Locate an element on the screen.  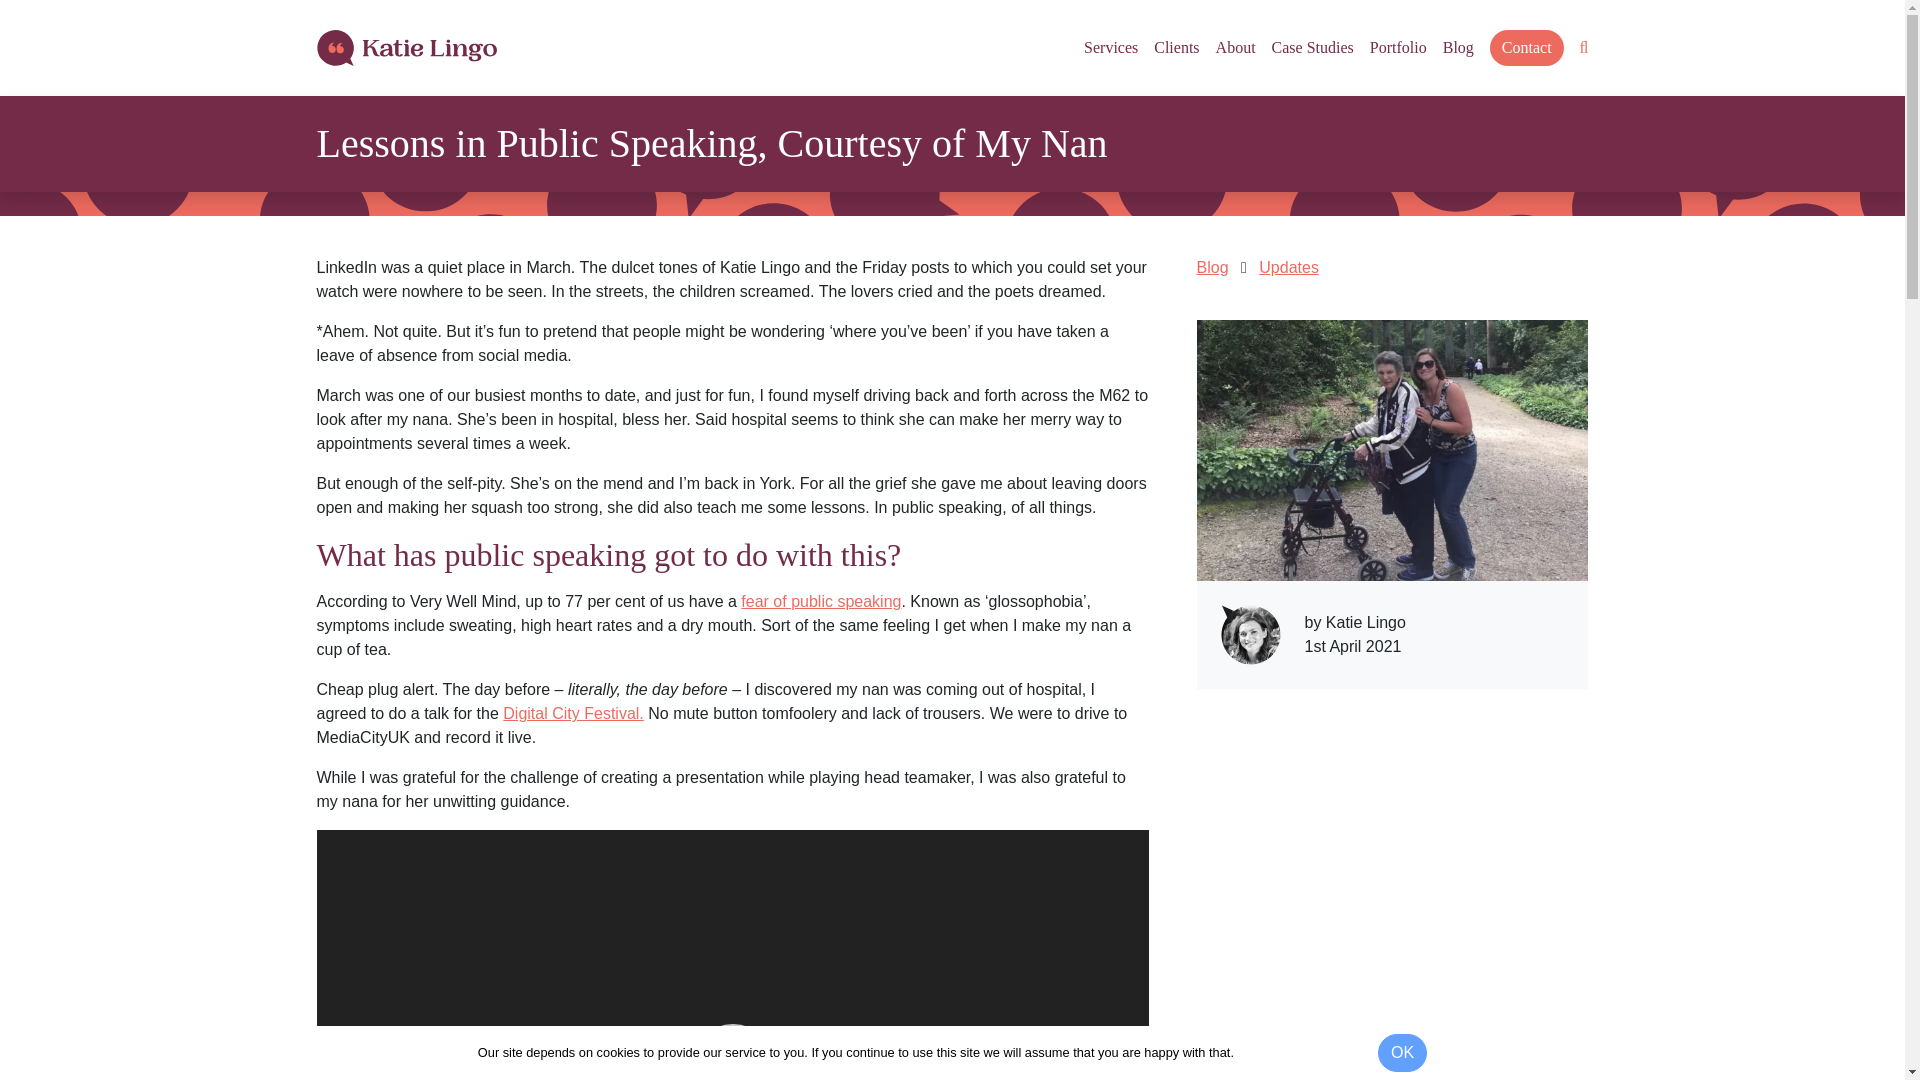
Blog is located at coordinates (1458, 48).